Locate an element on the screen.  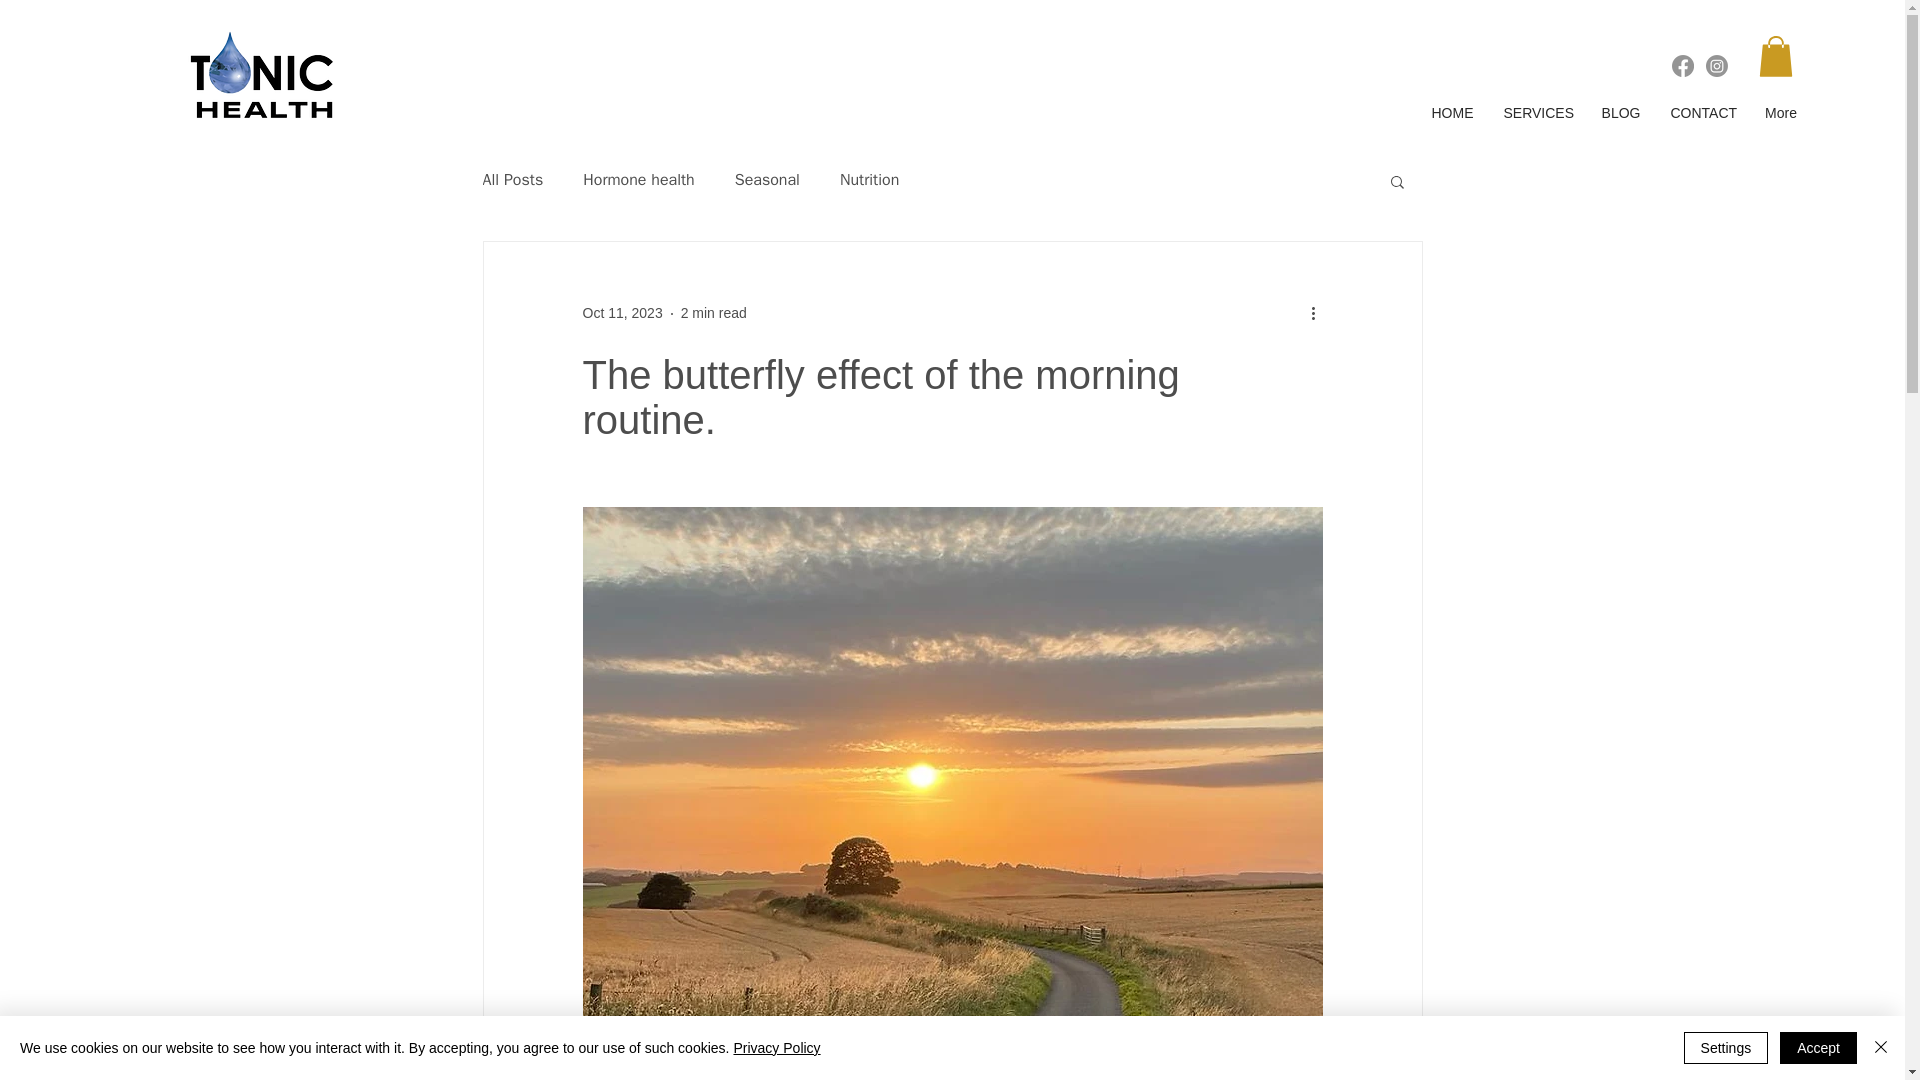
Hormone health is located at coordinates (639, 180).